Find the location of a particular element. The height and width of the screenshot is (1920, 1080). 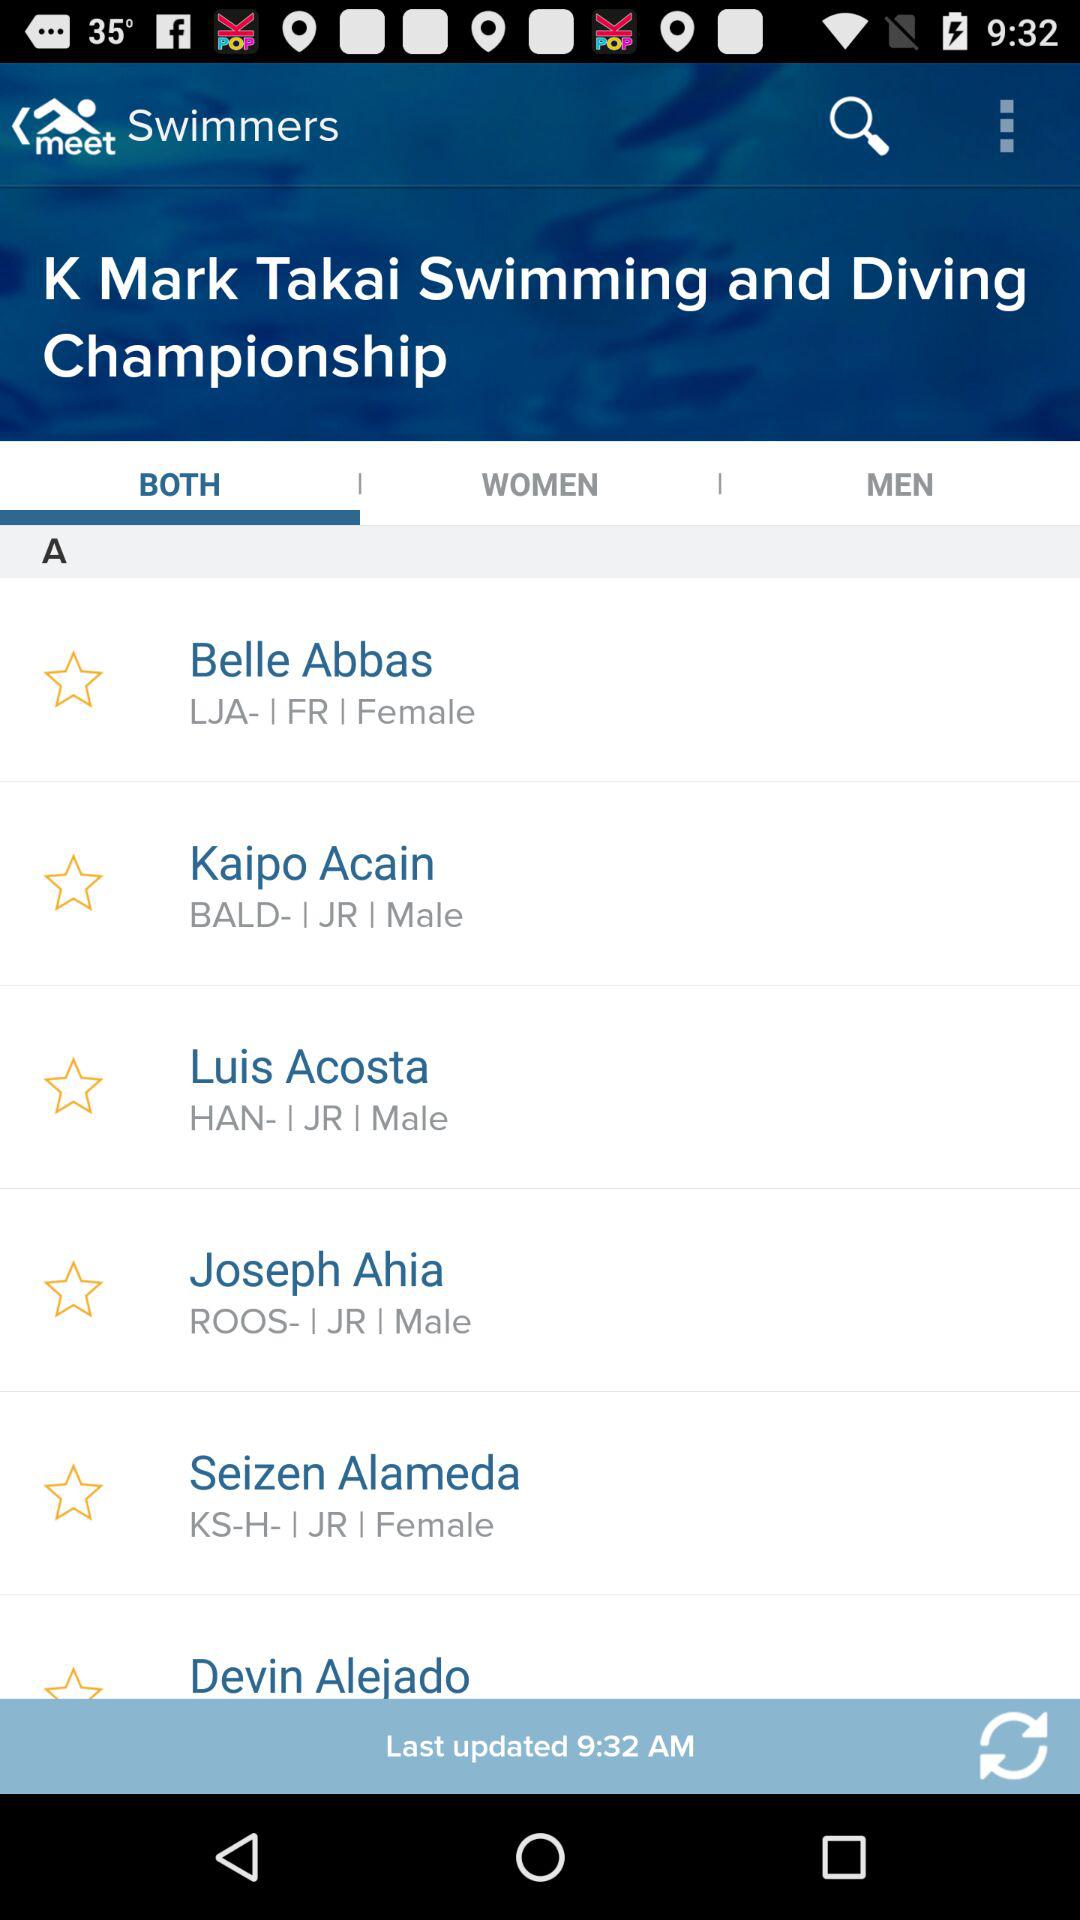

press the icon next to the women app is located at coordinates (180, 483).